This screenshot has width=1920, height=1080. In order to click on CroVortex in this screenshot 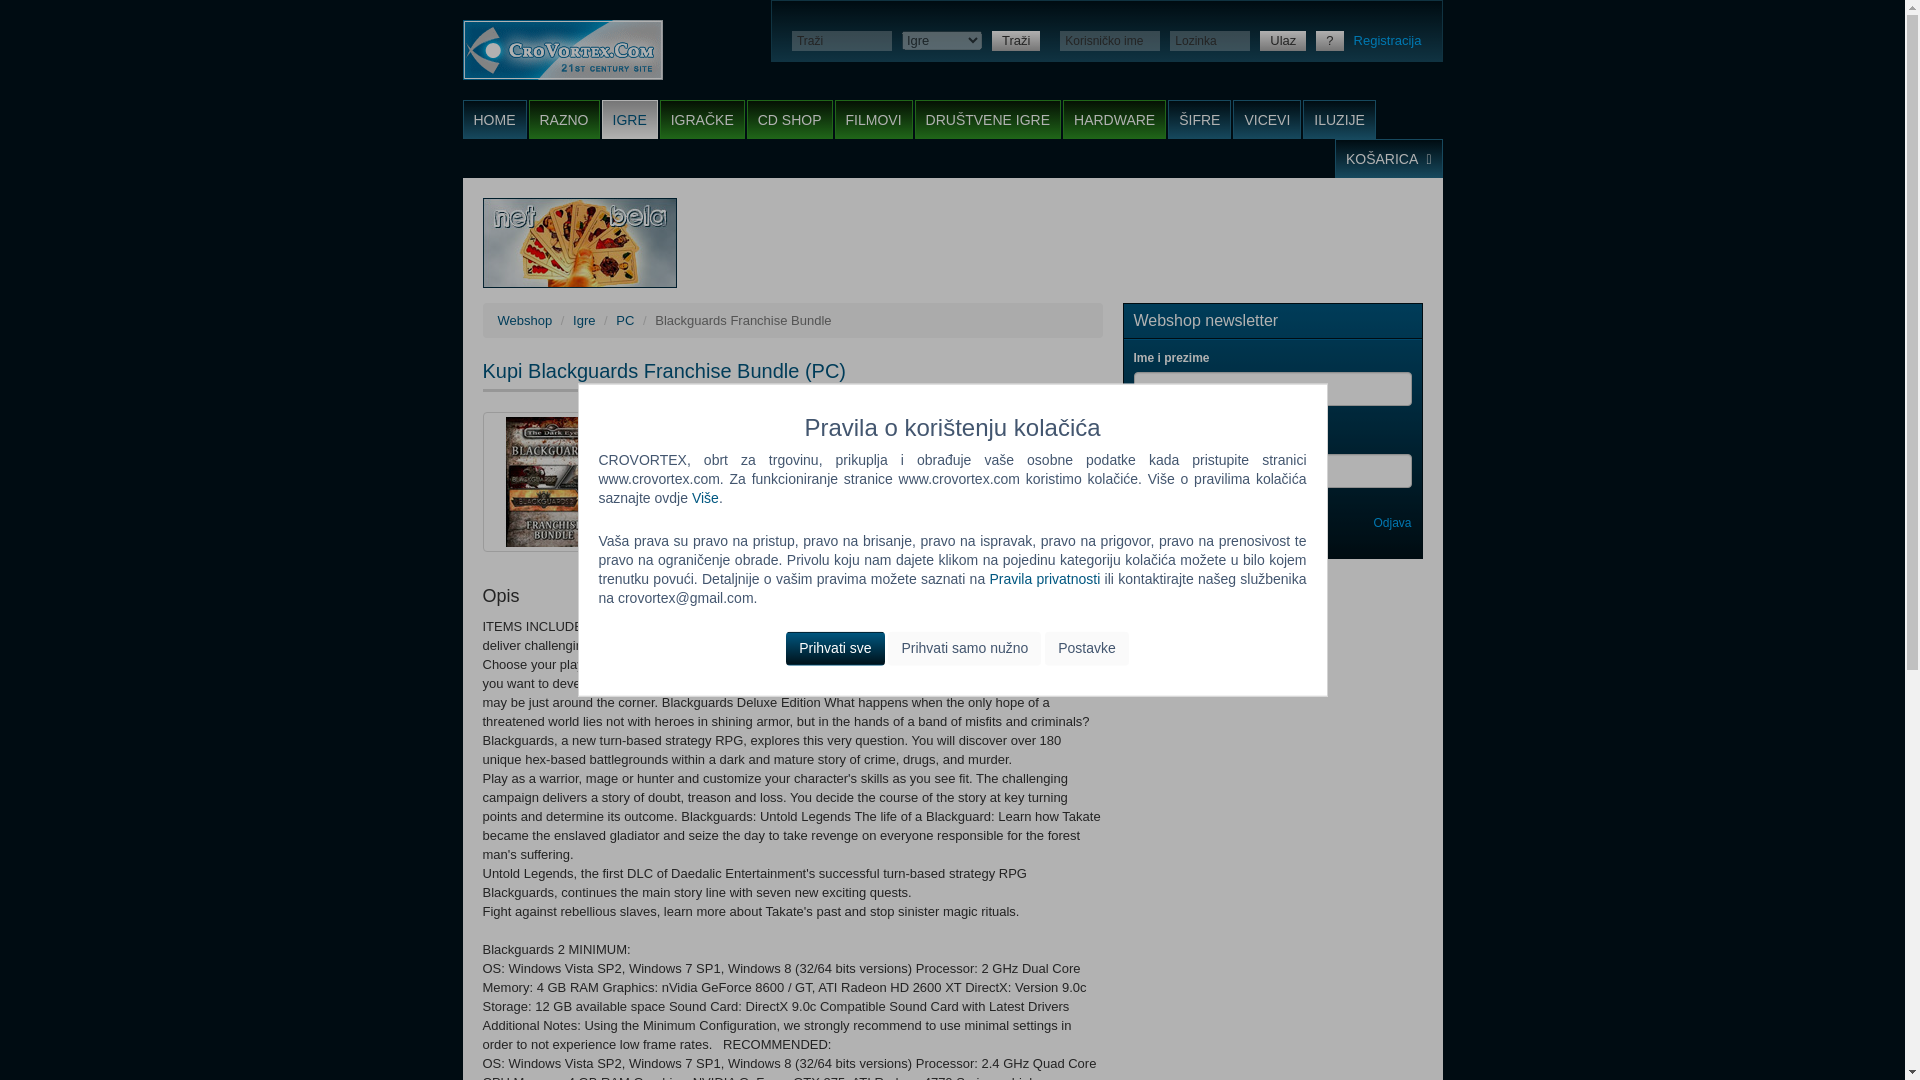, I will do `click(562, 50)`.